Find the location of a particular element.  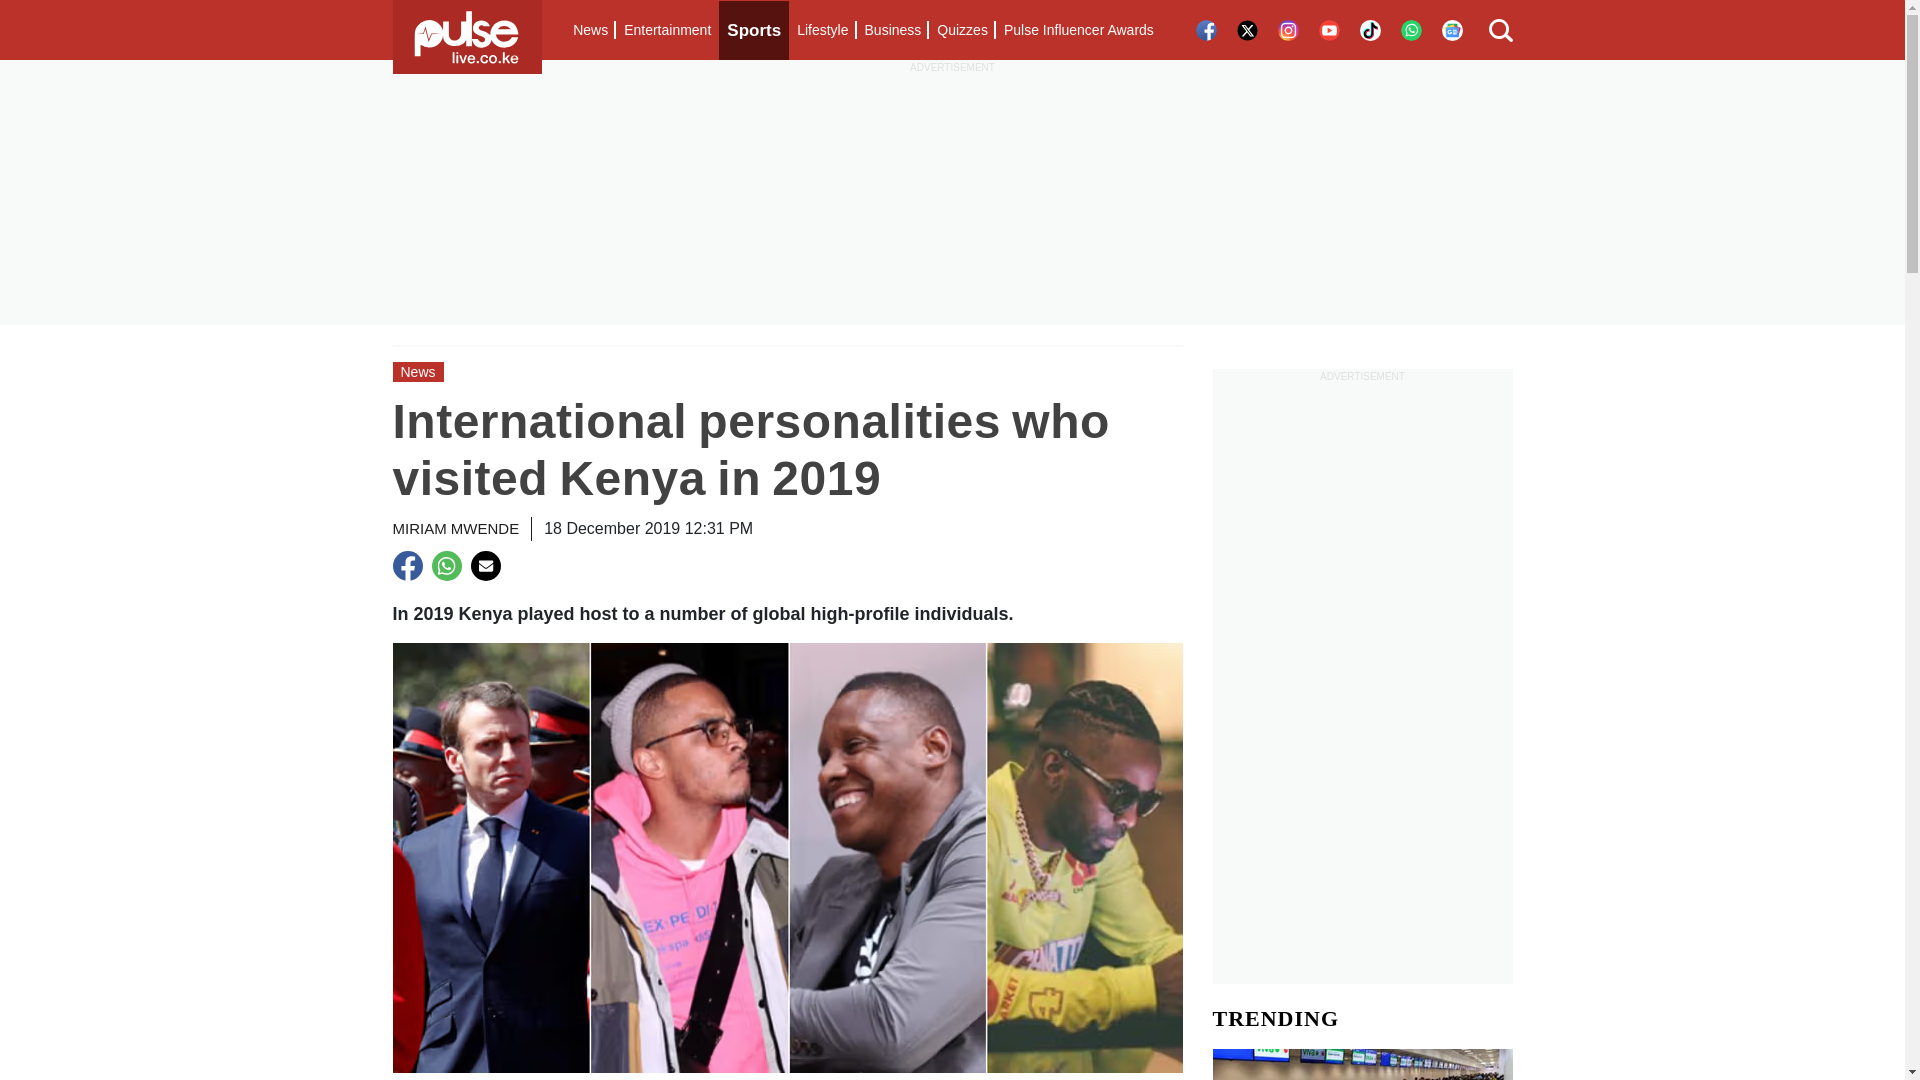

News is located at coordinates (590, 30).